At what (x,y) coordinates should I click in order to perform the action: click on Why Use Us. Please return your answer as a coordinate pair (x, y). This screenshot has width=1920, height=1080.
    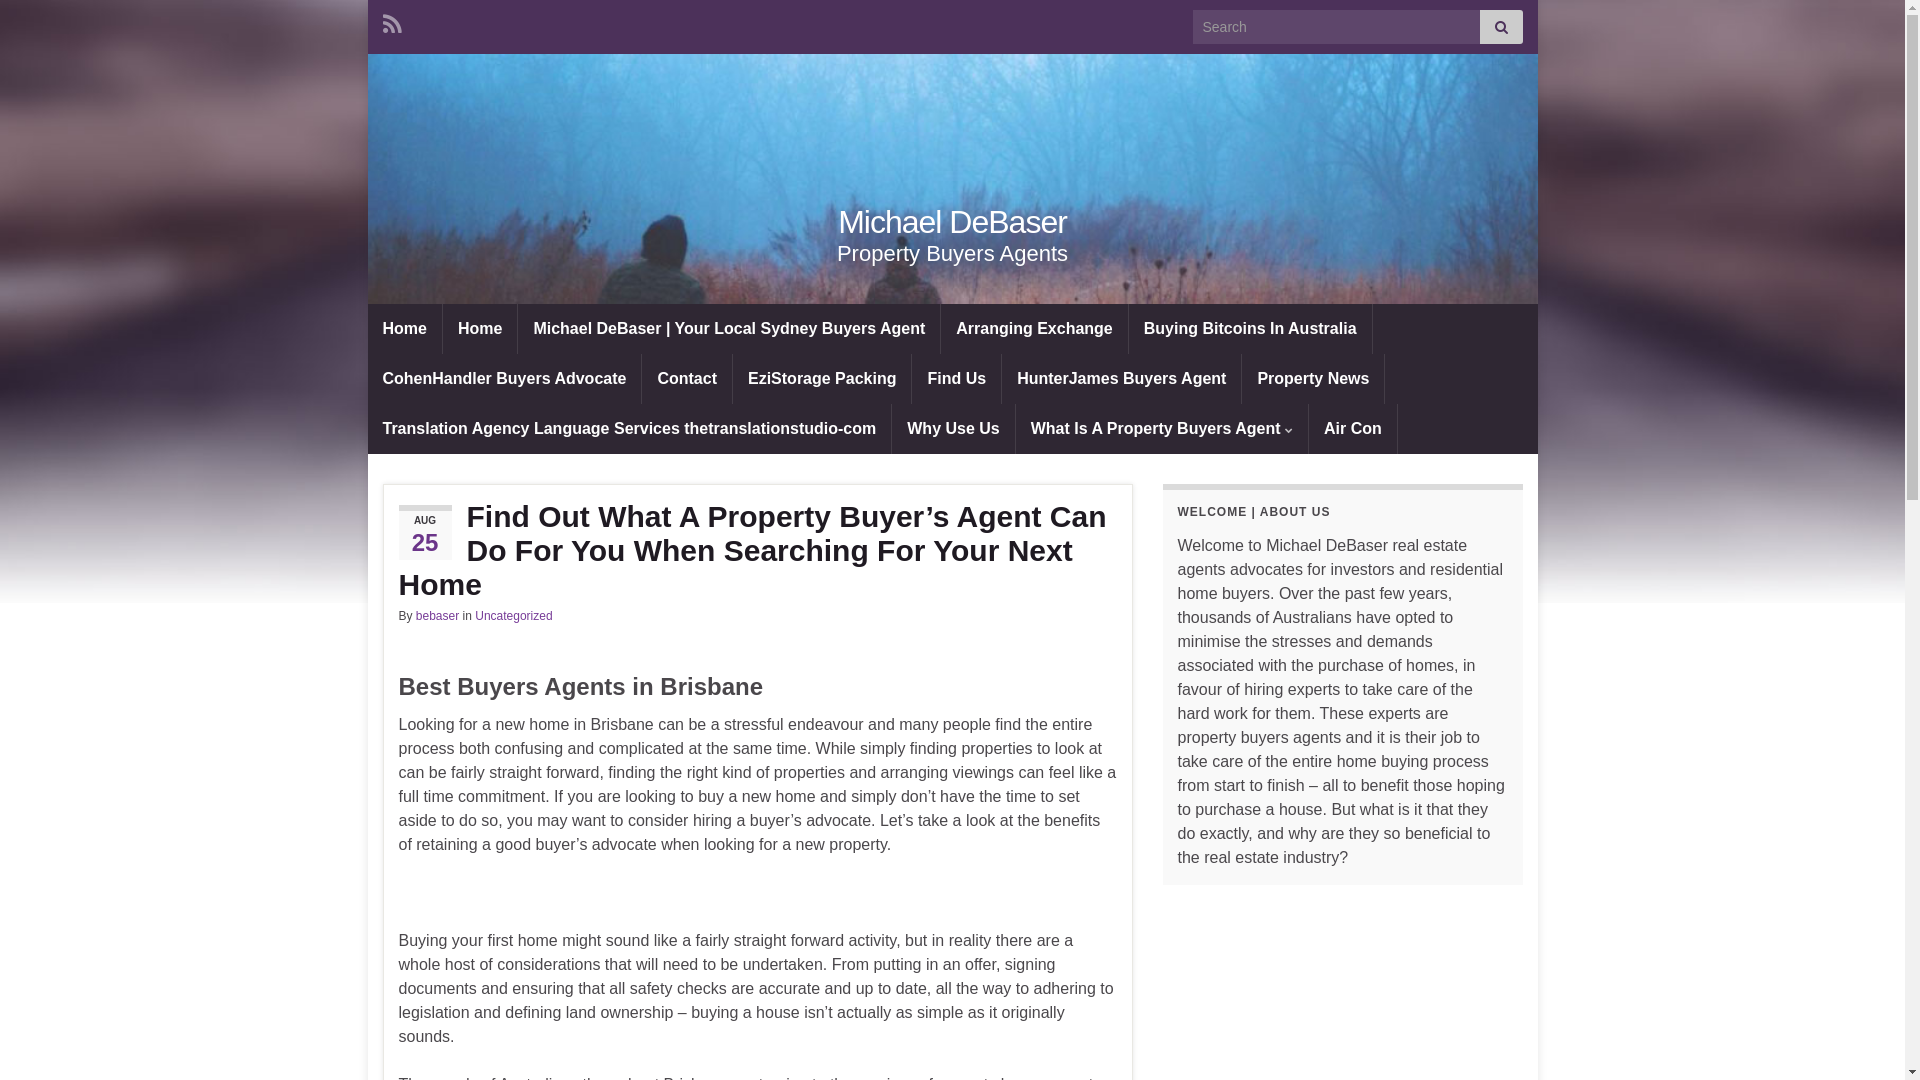
    Looking at the image, I should click on (952, 429).